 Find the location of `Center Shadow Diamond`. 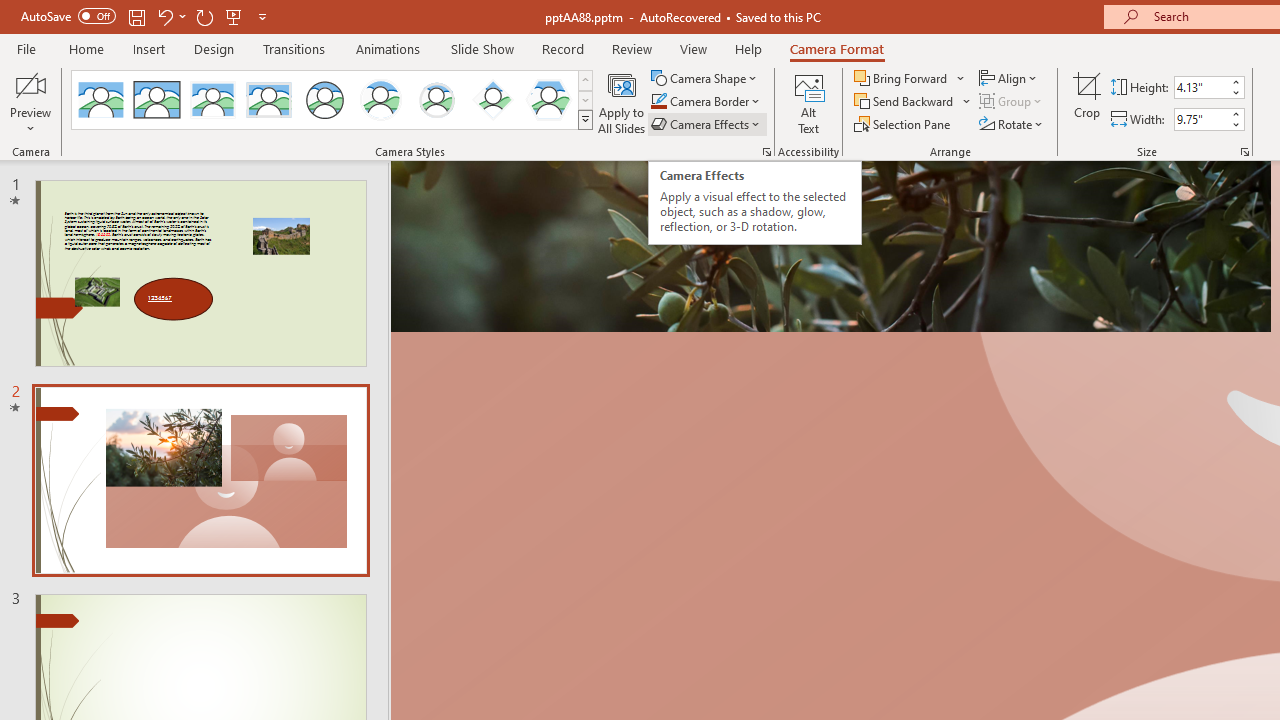

Center Shadow Diamond is located at coordinates (492, 100).